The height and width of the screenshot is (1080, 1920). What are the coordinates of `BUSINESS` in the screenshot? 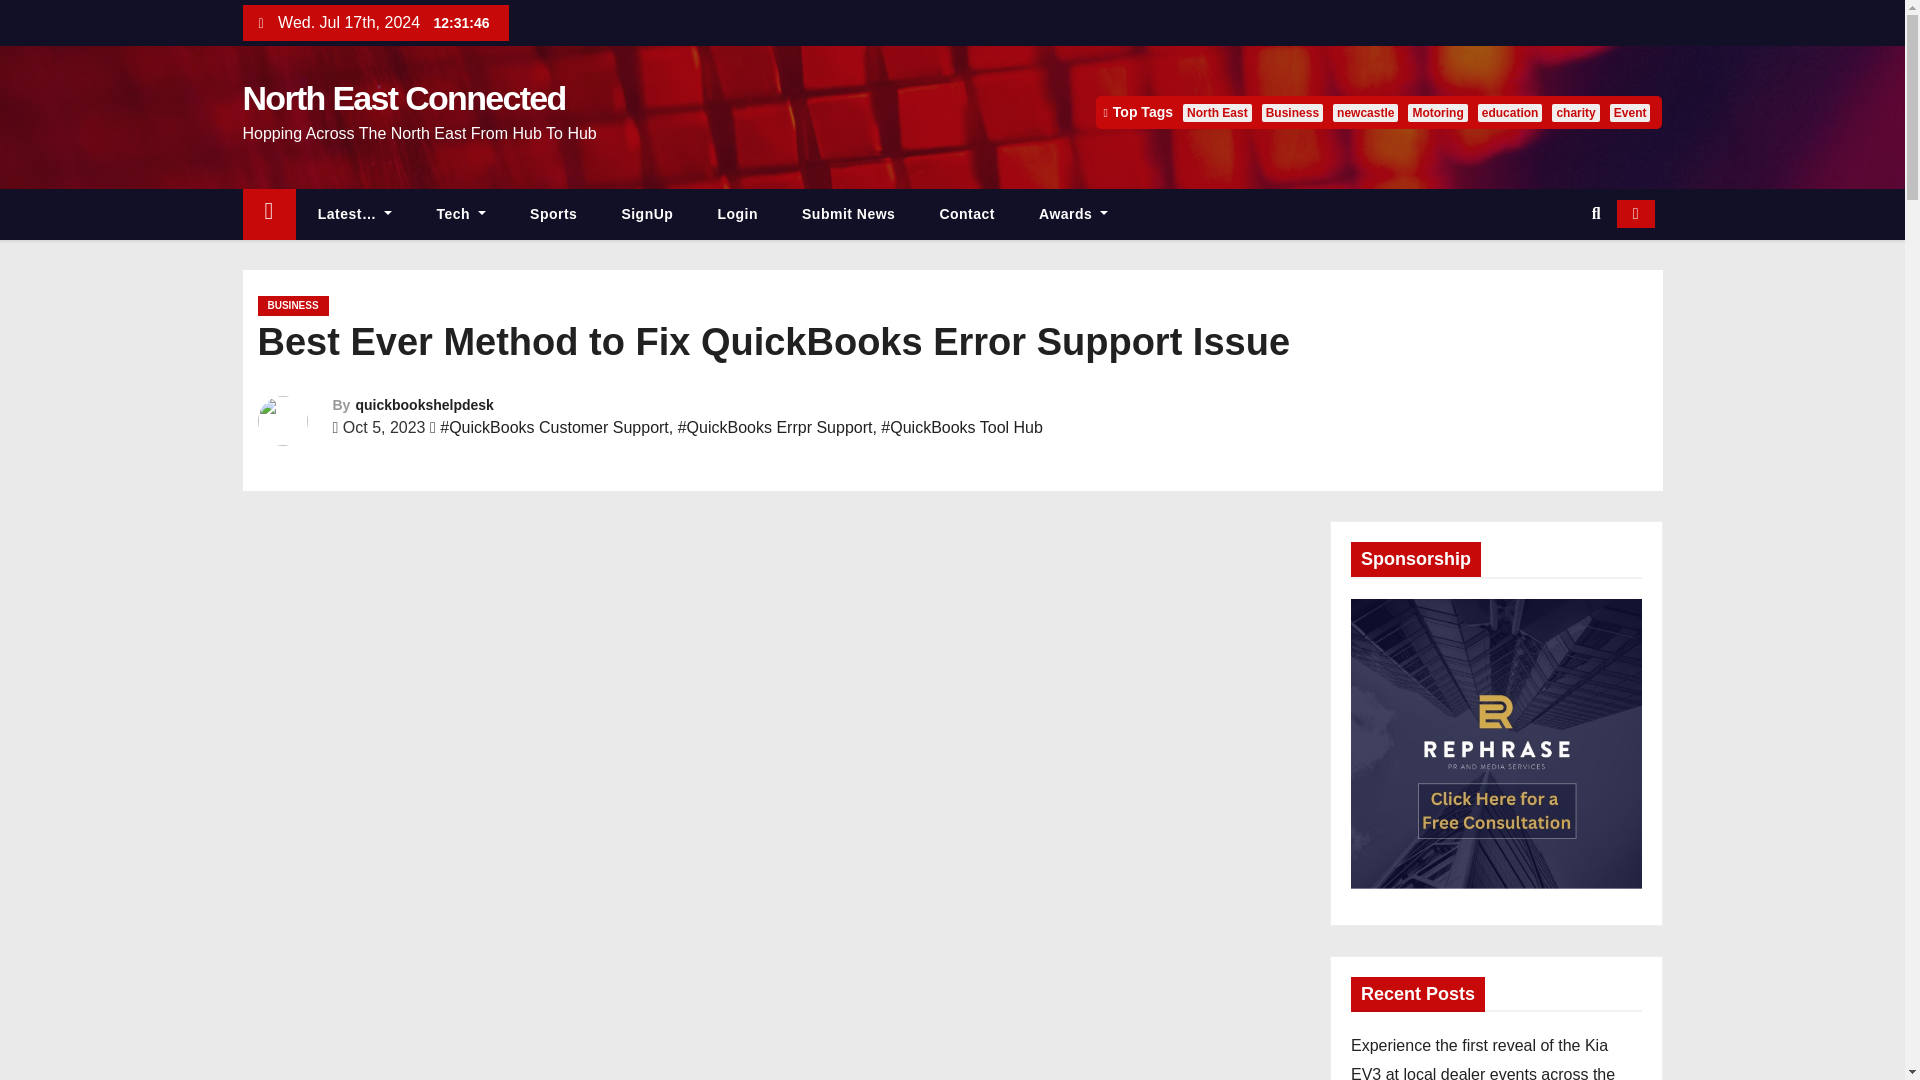 It's located at (292, 306).